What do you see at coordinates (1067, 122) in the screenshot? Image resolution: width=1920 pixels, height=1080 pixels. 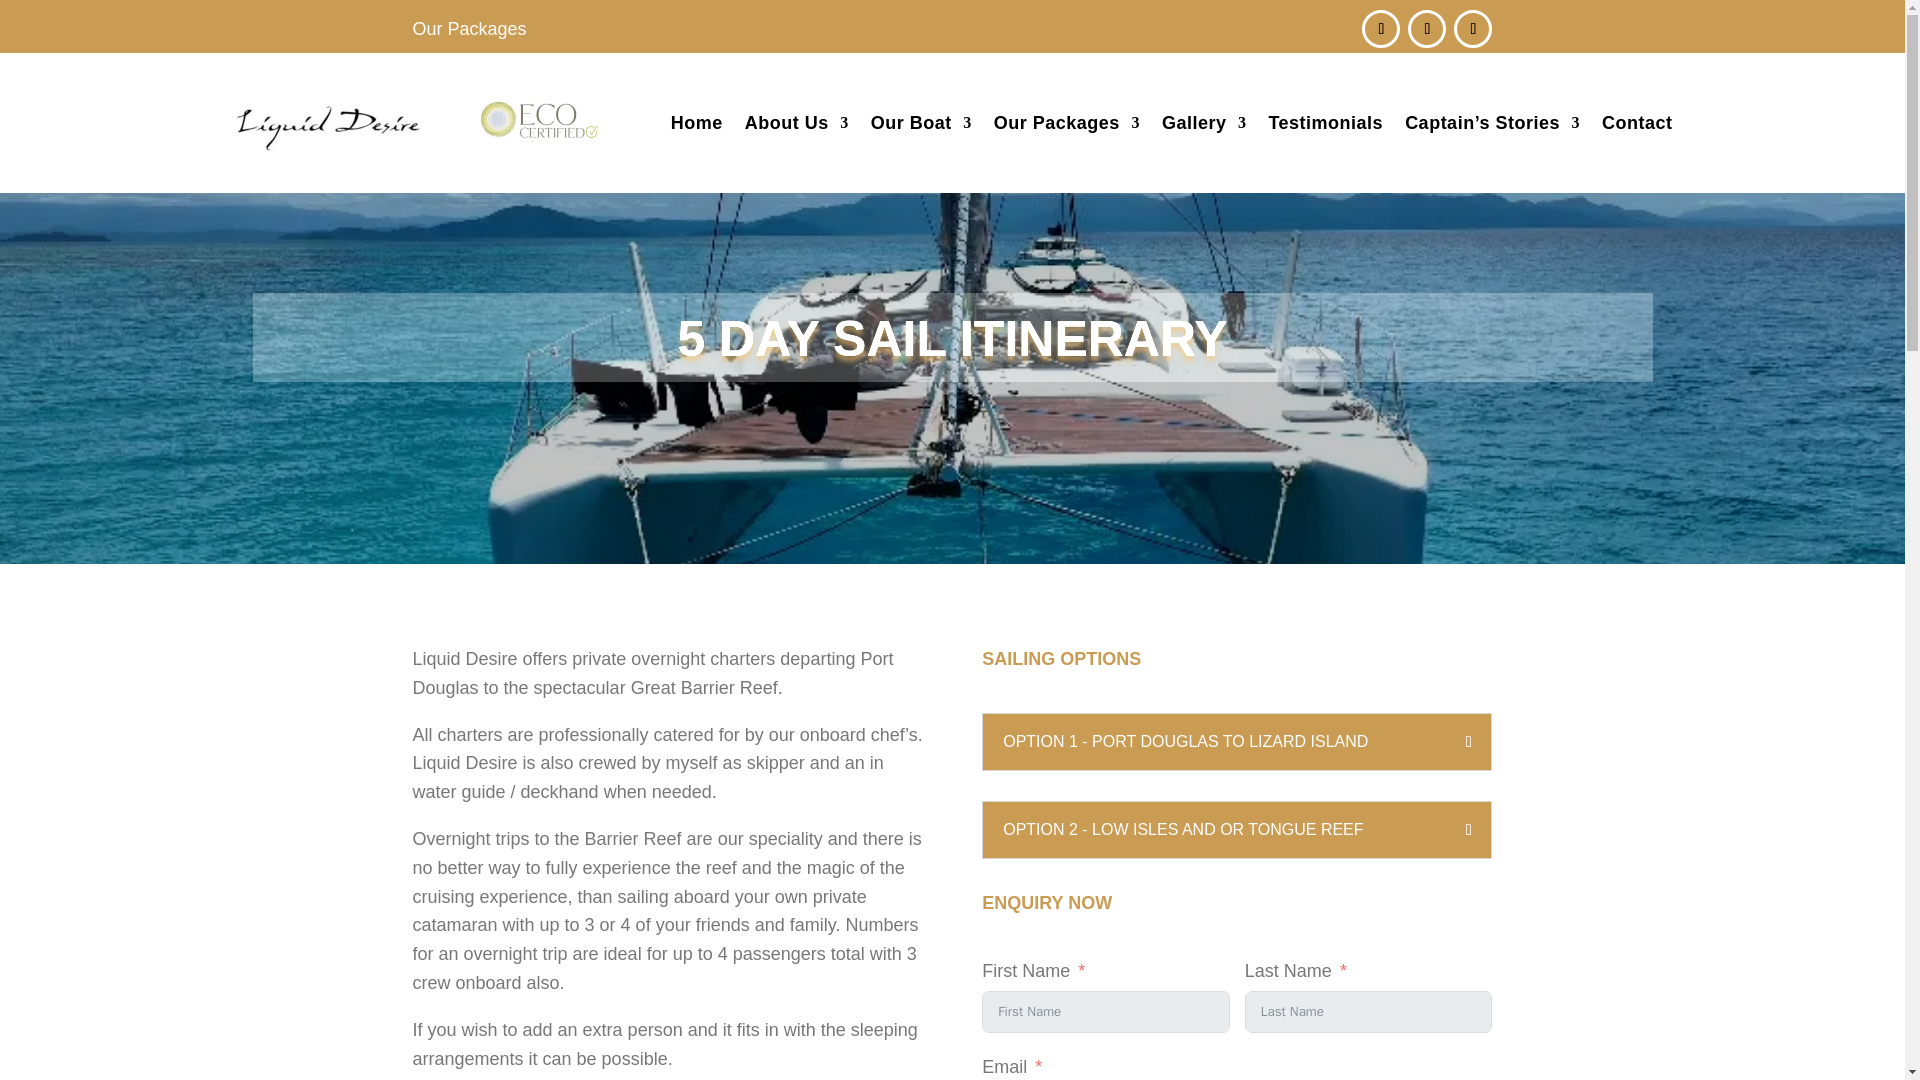 I see `Our Packages` at bounding box center [1067, 122].